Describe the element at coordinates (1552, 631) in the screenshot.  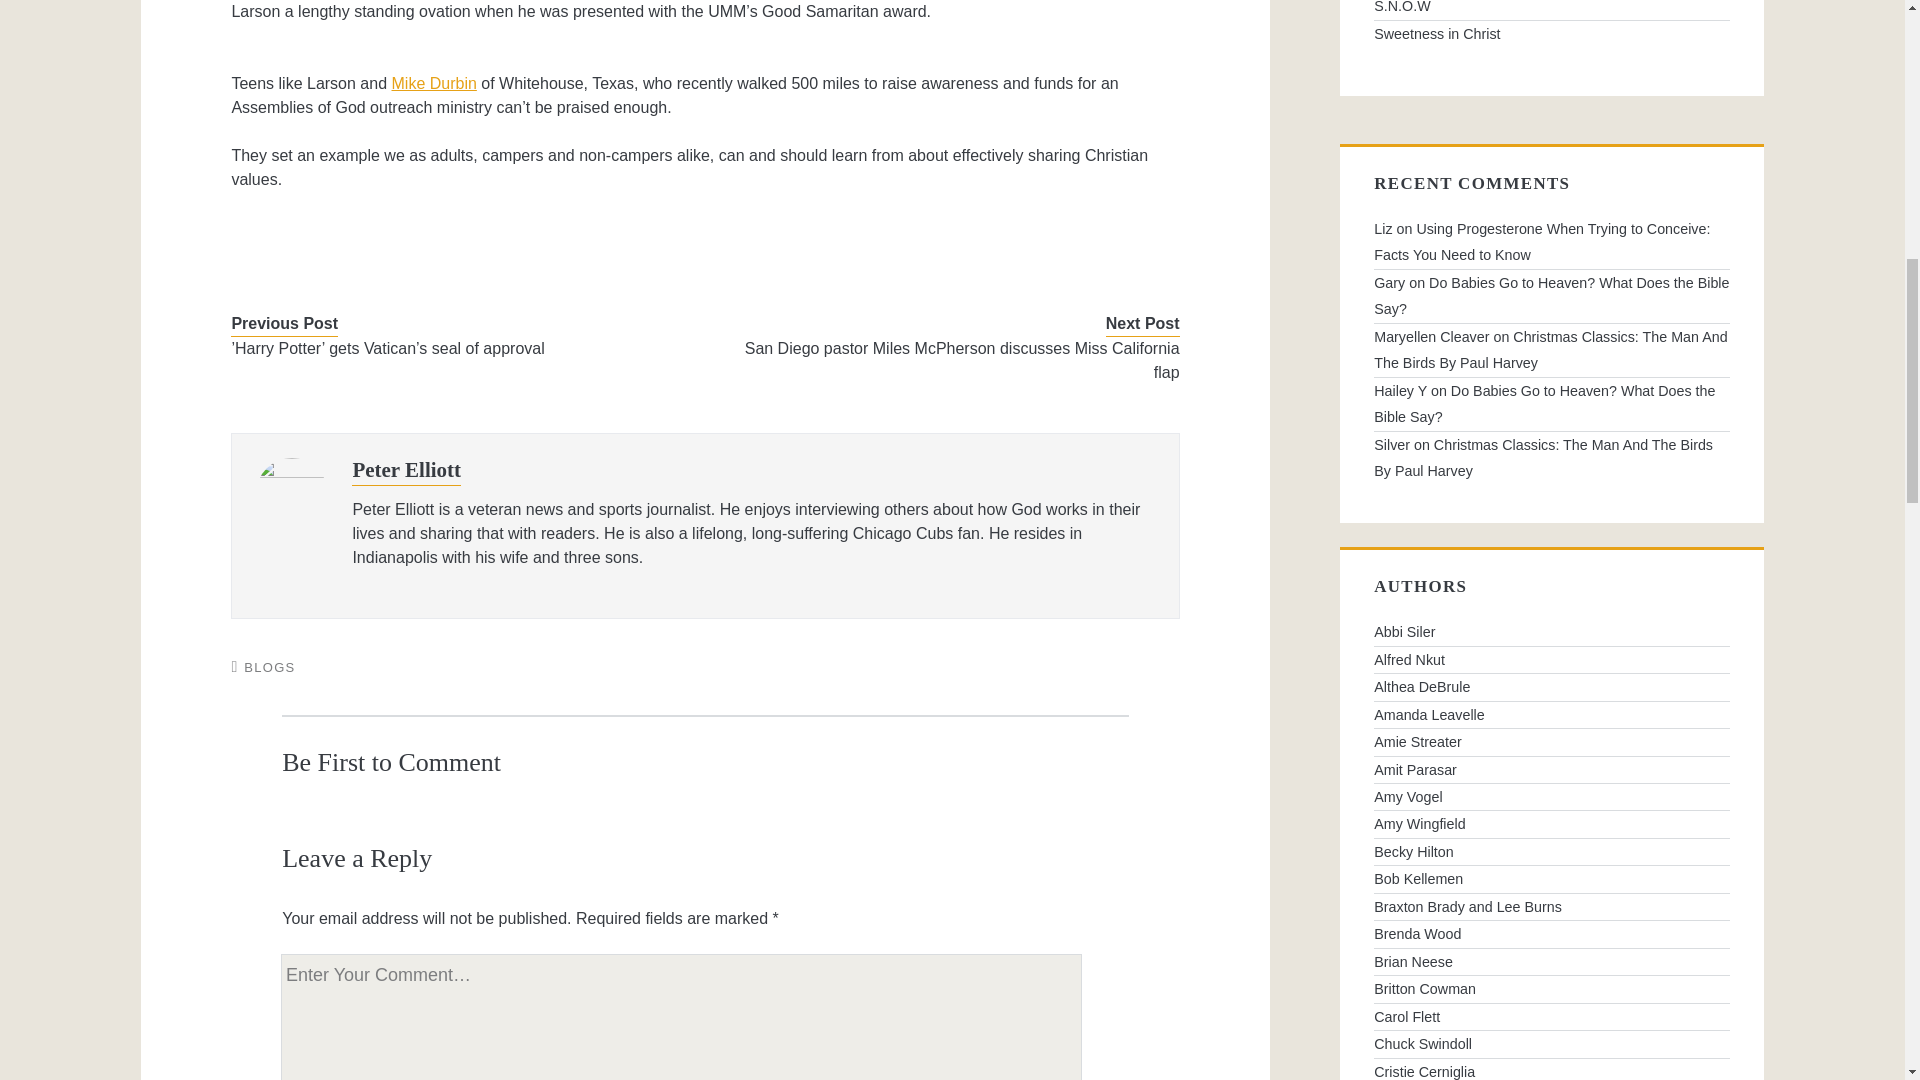
I see `Posts by Abbi Siler` at that location.